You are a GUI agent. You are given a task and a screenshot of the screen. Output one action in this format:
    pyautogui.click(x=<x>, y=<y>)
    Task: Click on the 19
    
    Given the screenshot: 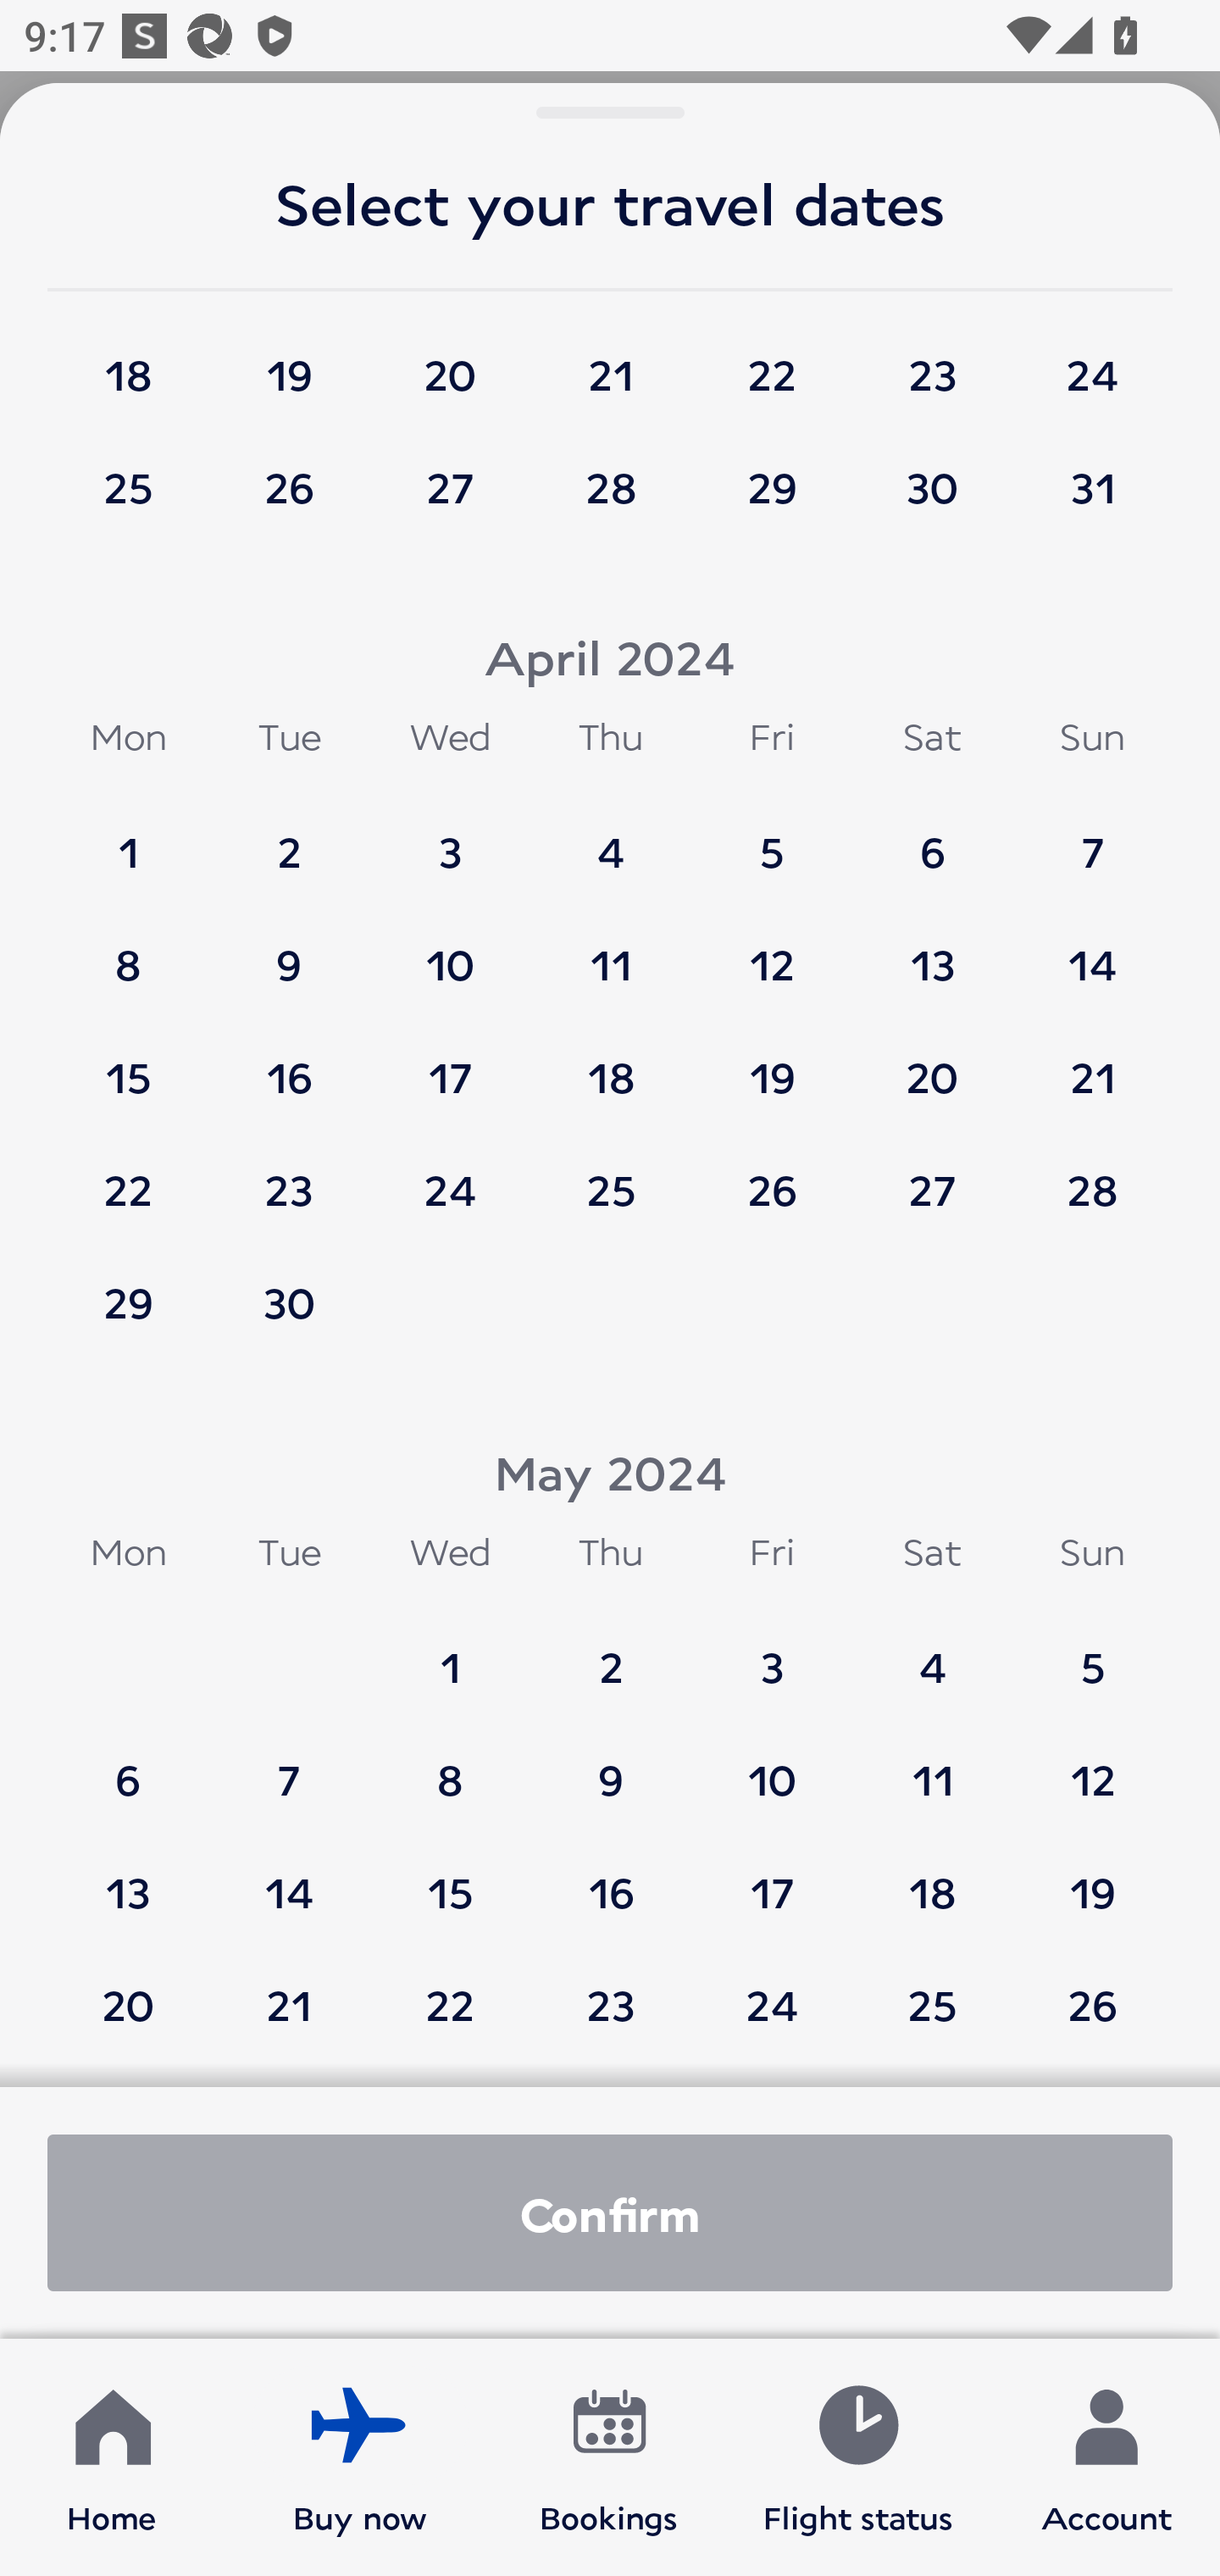 What is the action you would take?
    pyautogui.click(x=1092, y=1878)
    